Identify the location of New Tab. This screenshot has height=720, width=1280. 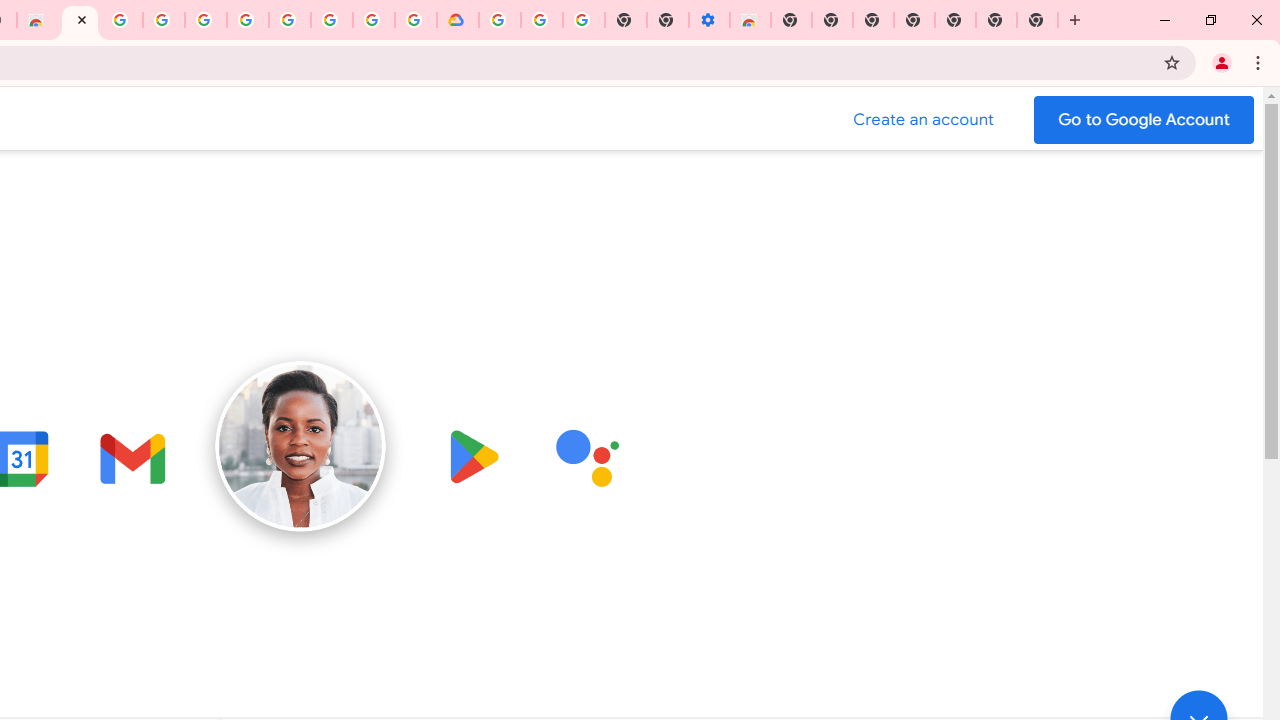
(1038, 20).